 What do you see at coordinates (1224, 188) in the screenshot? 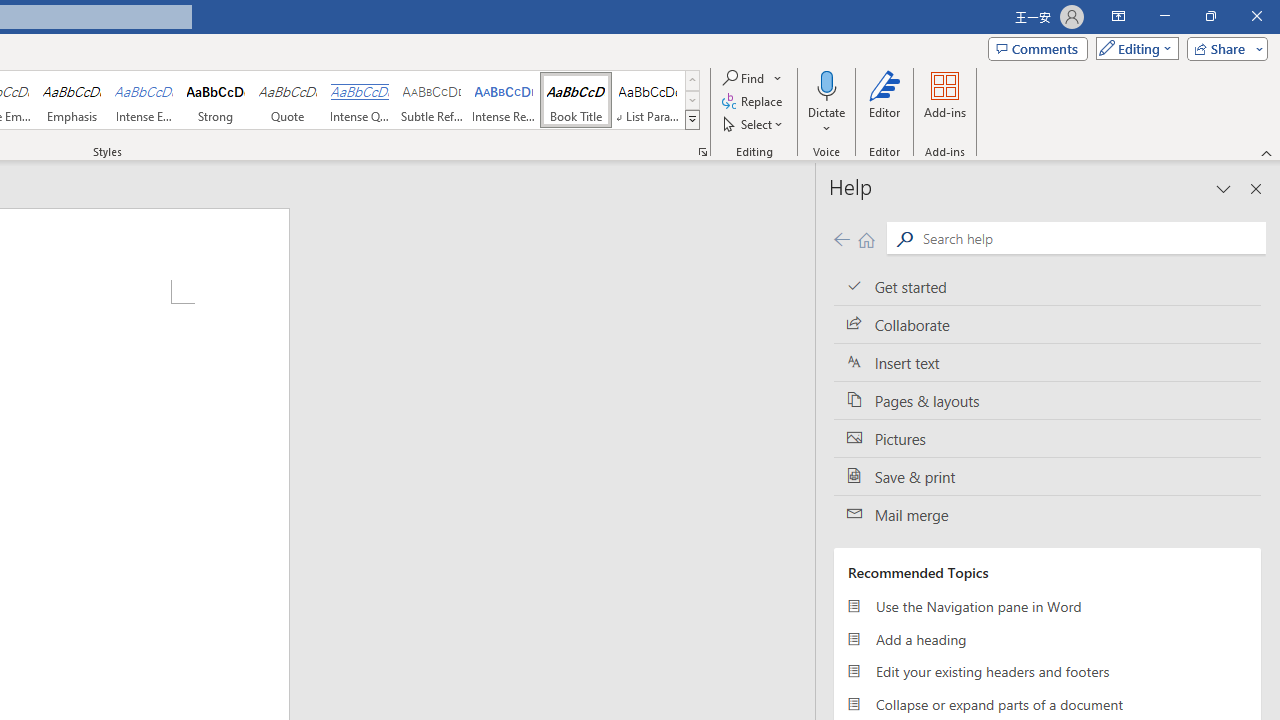
I see `Task Pane Options` at bounding box center [1224, 188].